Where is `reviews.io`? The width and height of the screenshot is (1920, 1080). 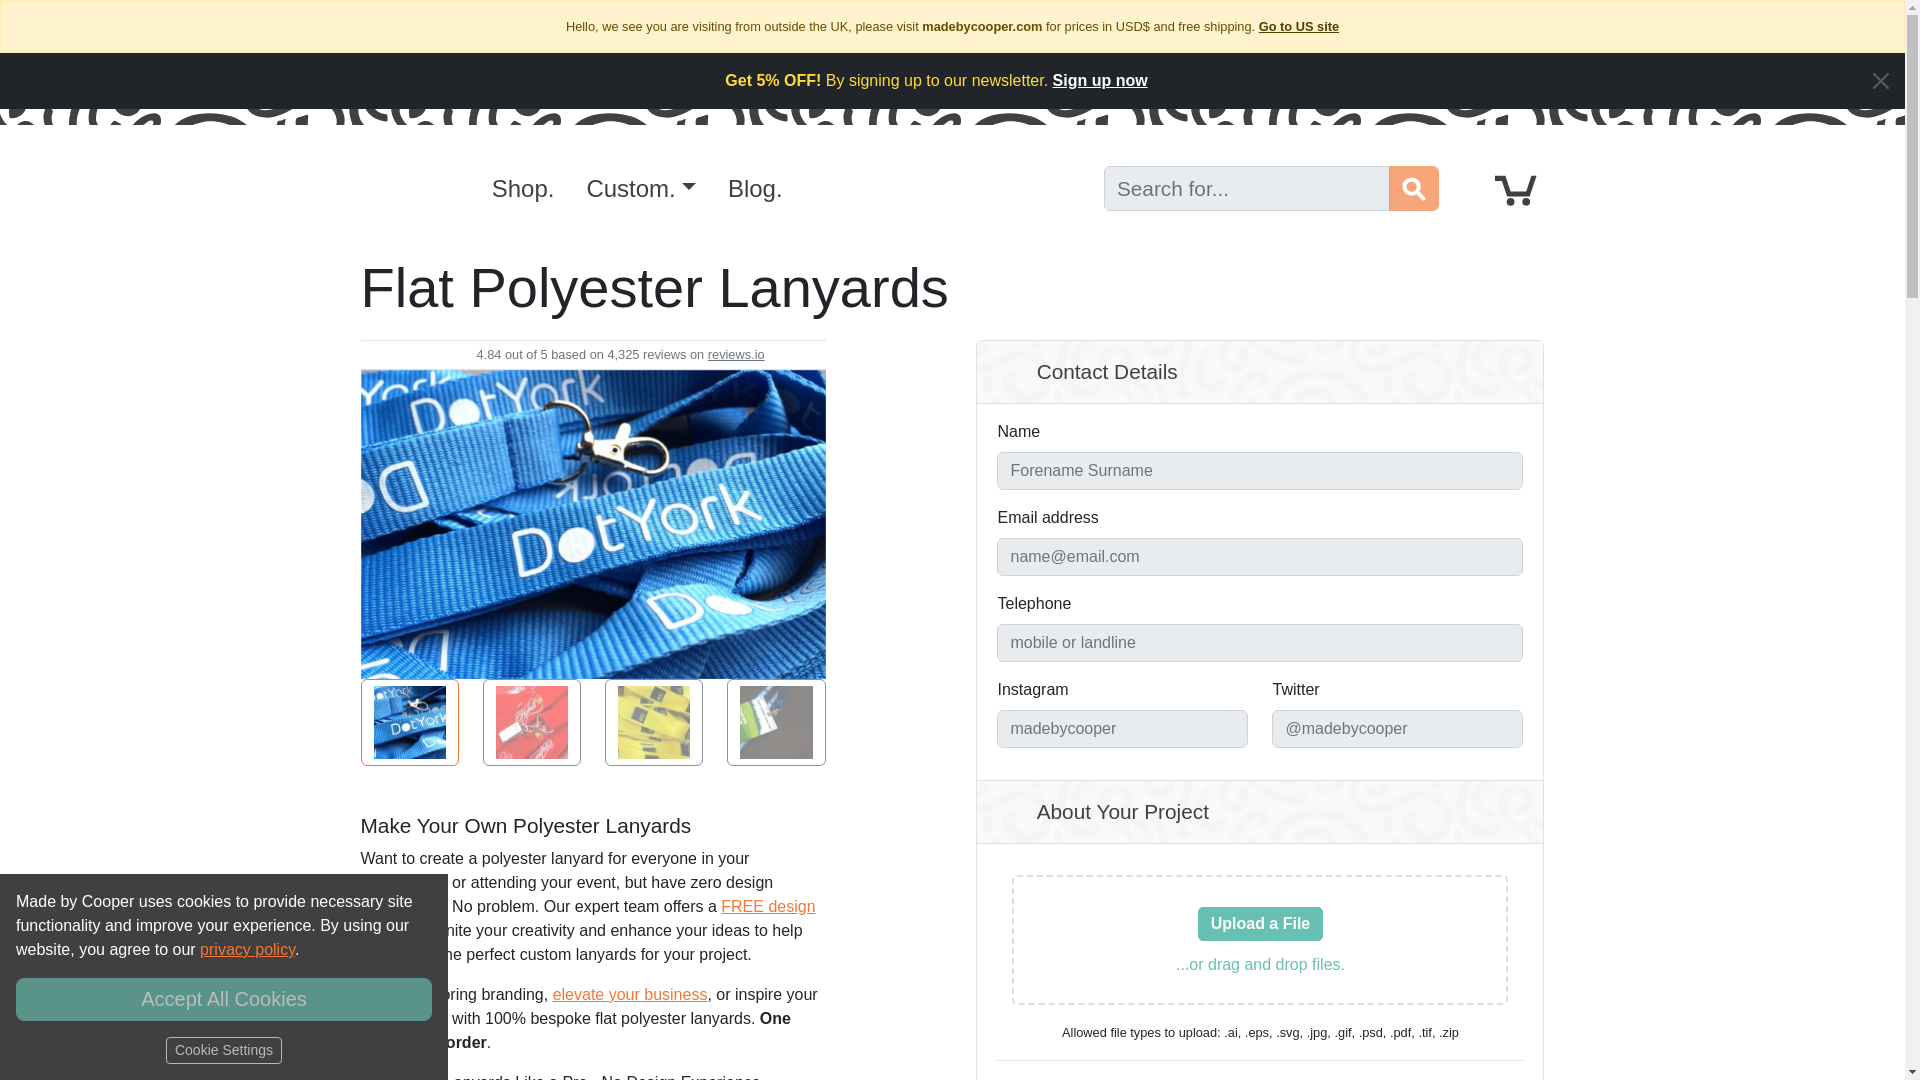 reviews.io is located at coordinates (736, 354).